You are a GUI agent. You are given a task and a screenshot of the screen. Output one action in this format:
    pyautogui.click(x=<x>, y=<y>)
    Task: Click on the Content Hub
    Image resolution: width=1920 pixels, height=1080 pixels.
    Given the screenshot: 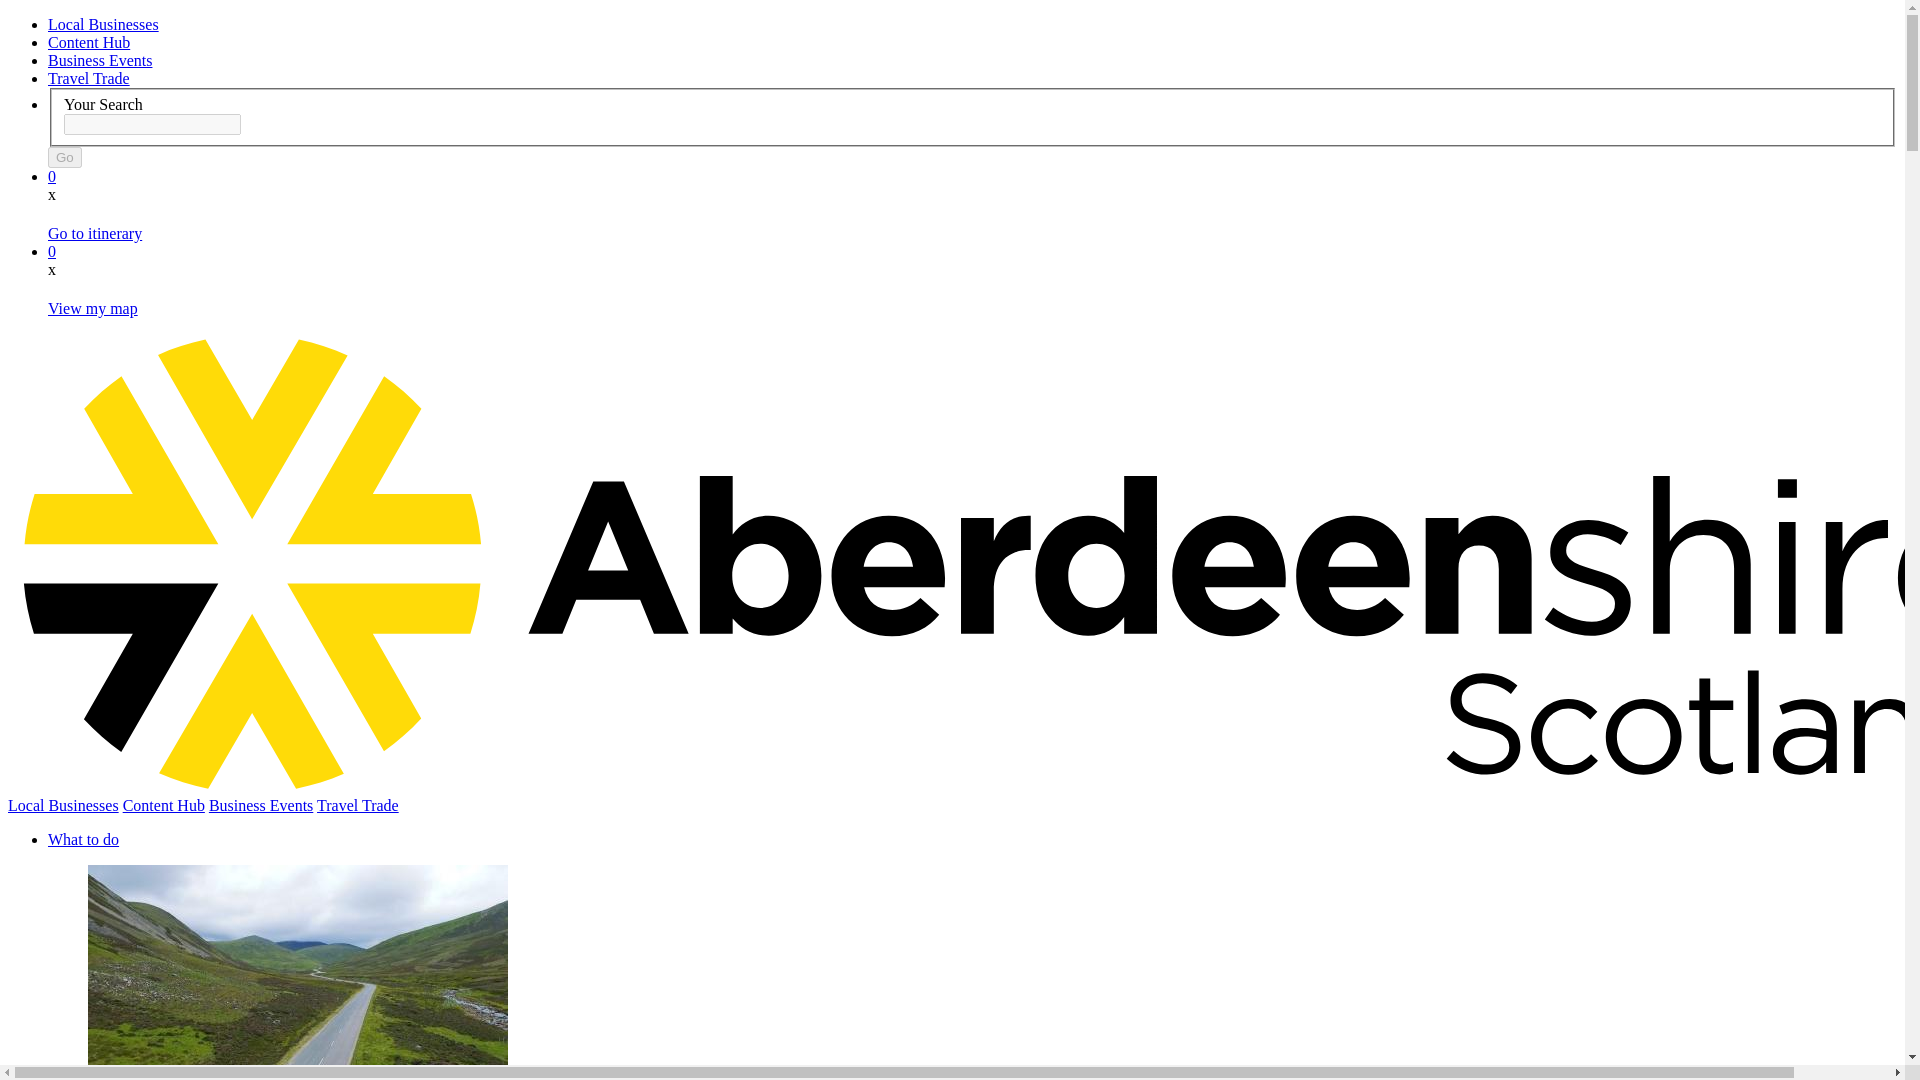 What is the action you would take?
    pyautogui.click(x=164, y=806)
    